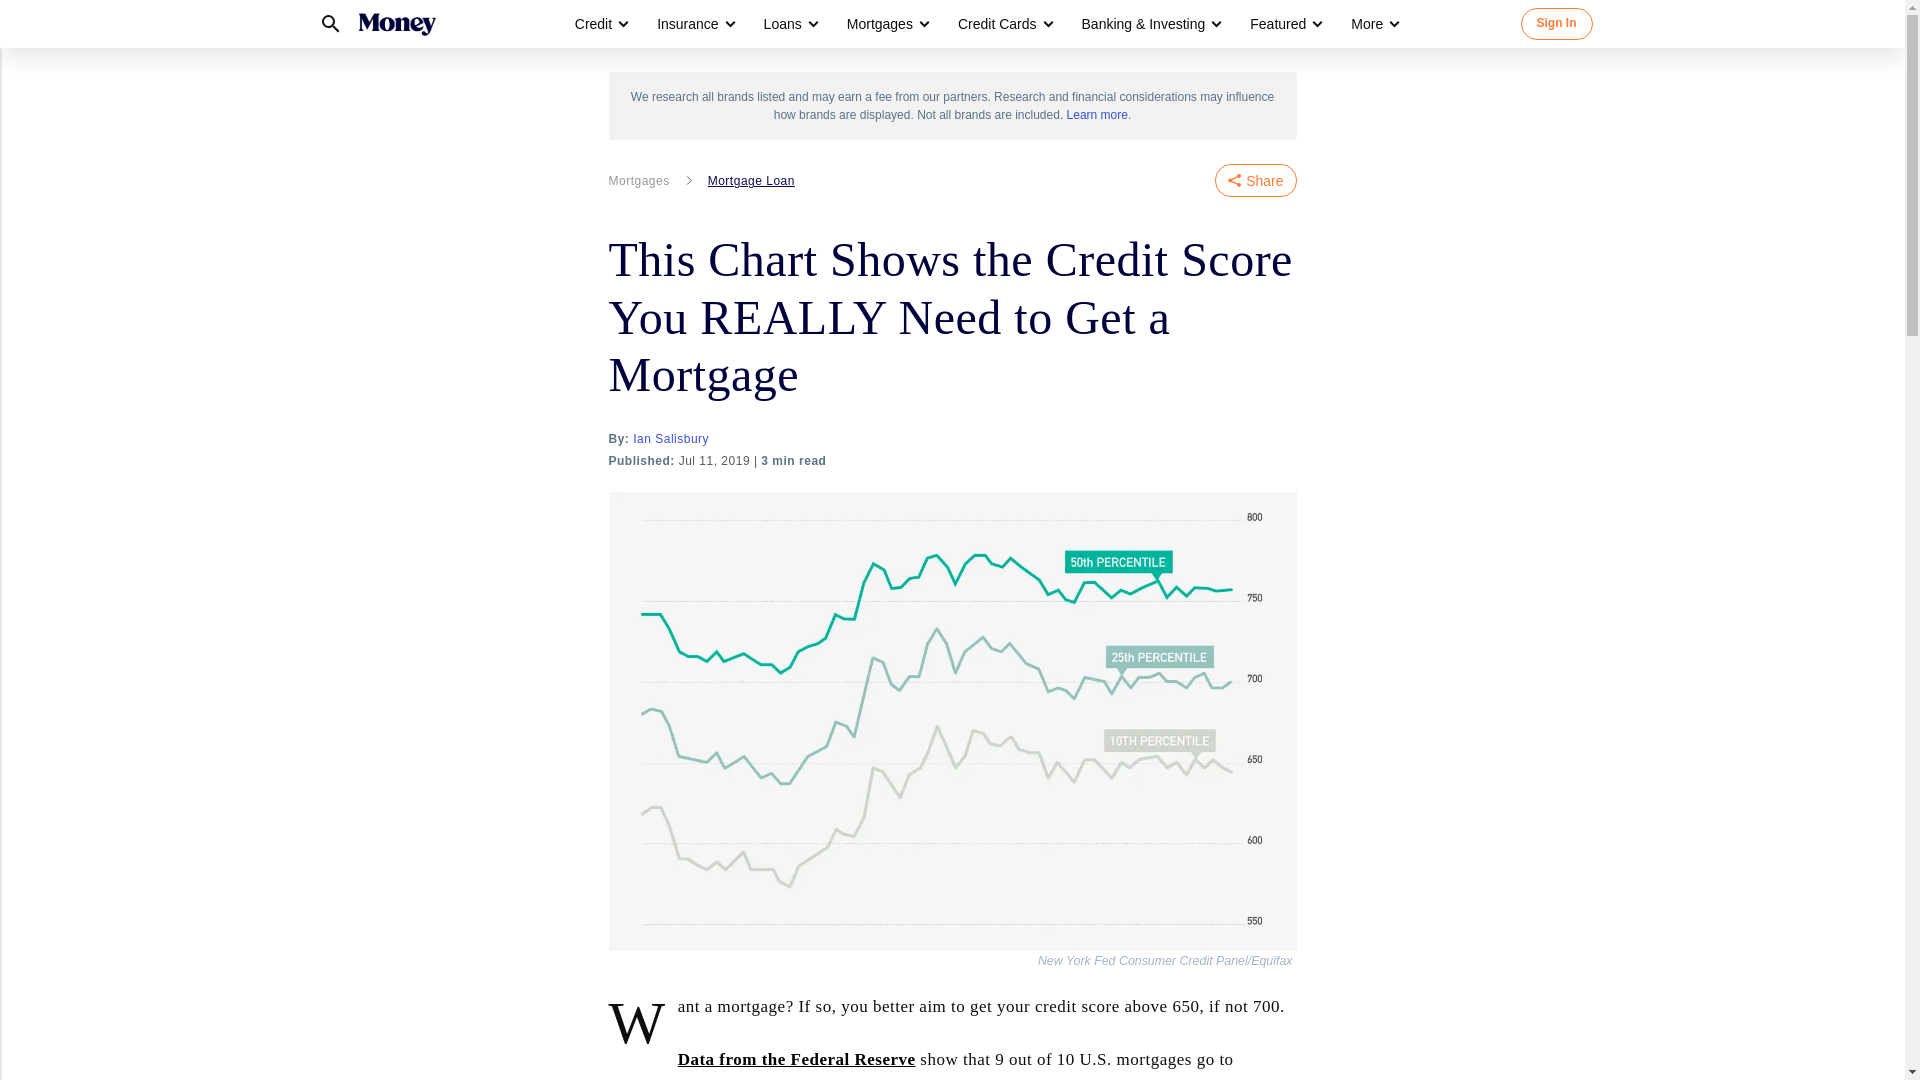 The image size is (1920, 1080). Describe the element at coordinates (997, 24) in the screenshot. I see `Credit Cards` at that location.